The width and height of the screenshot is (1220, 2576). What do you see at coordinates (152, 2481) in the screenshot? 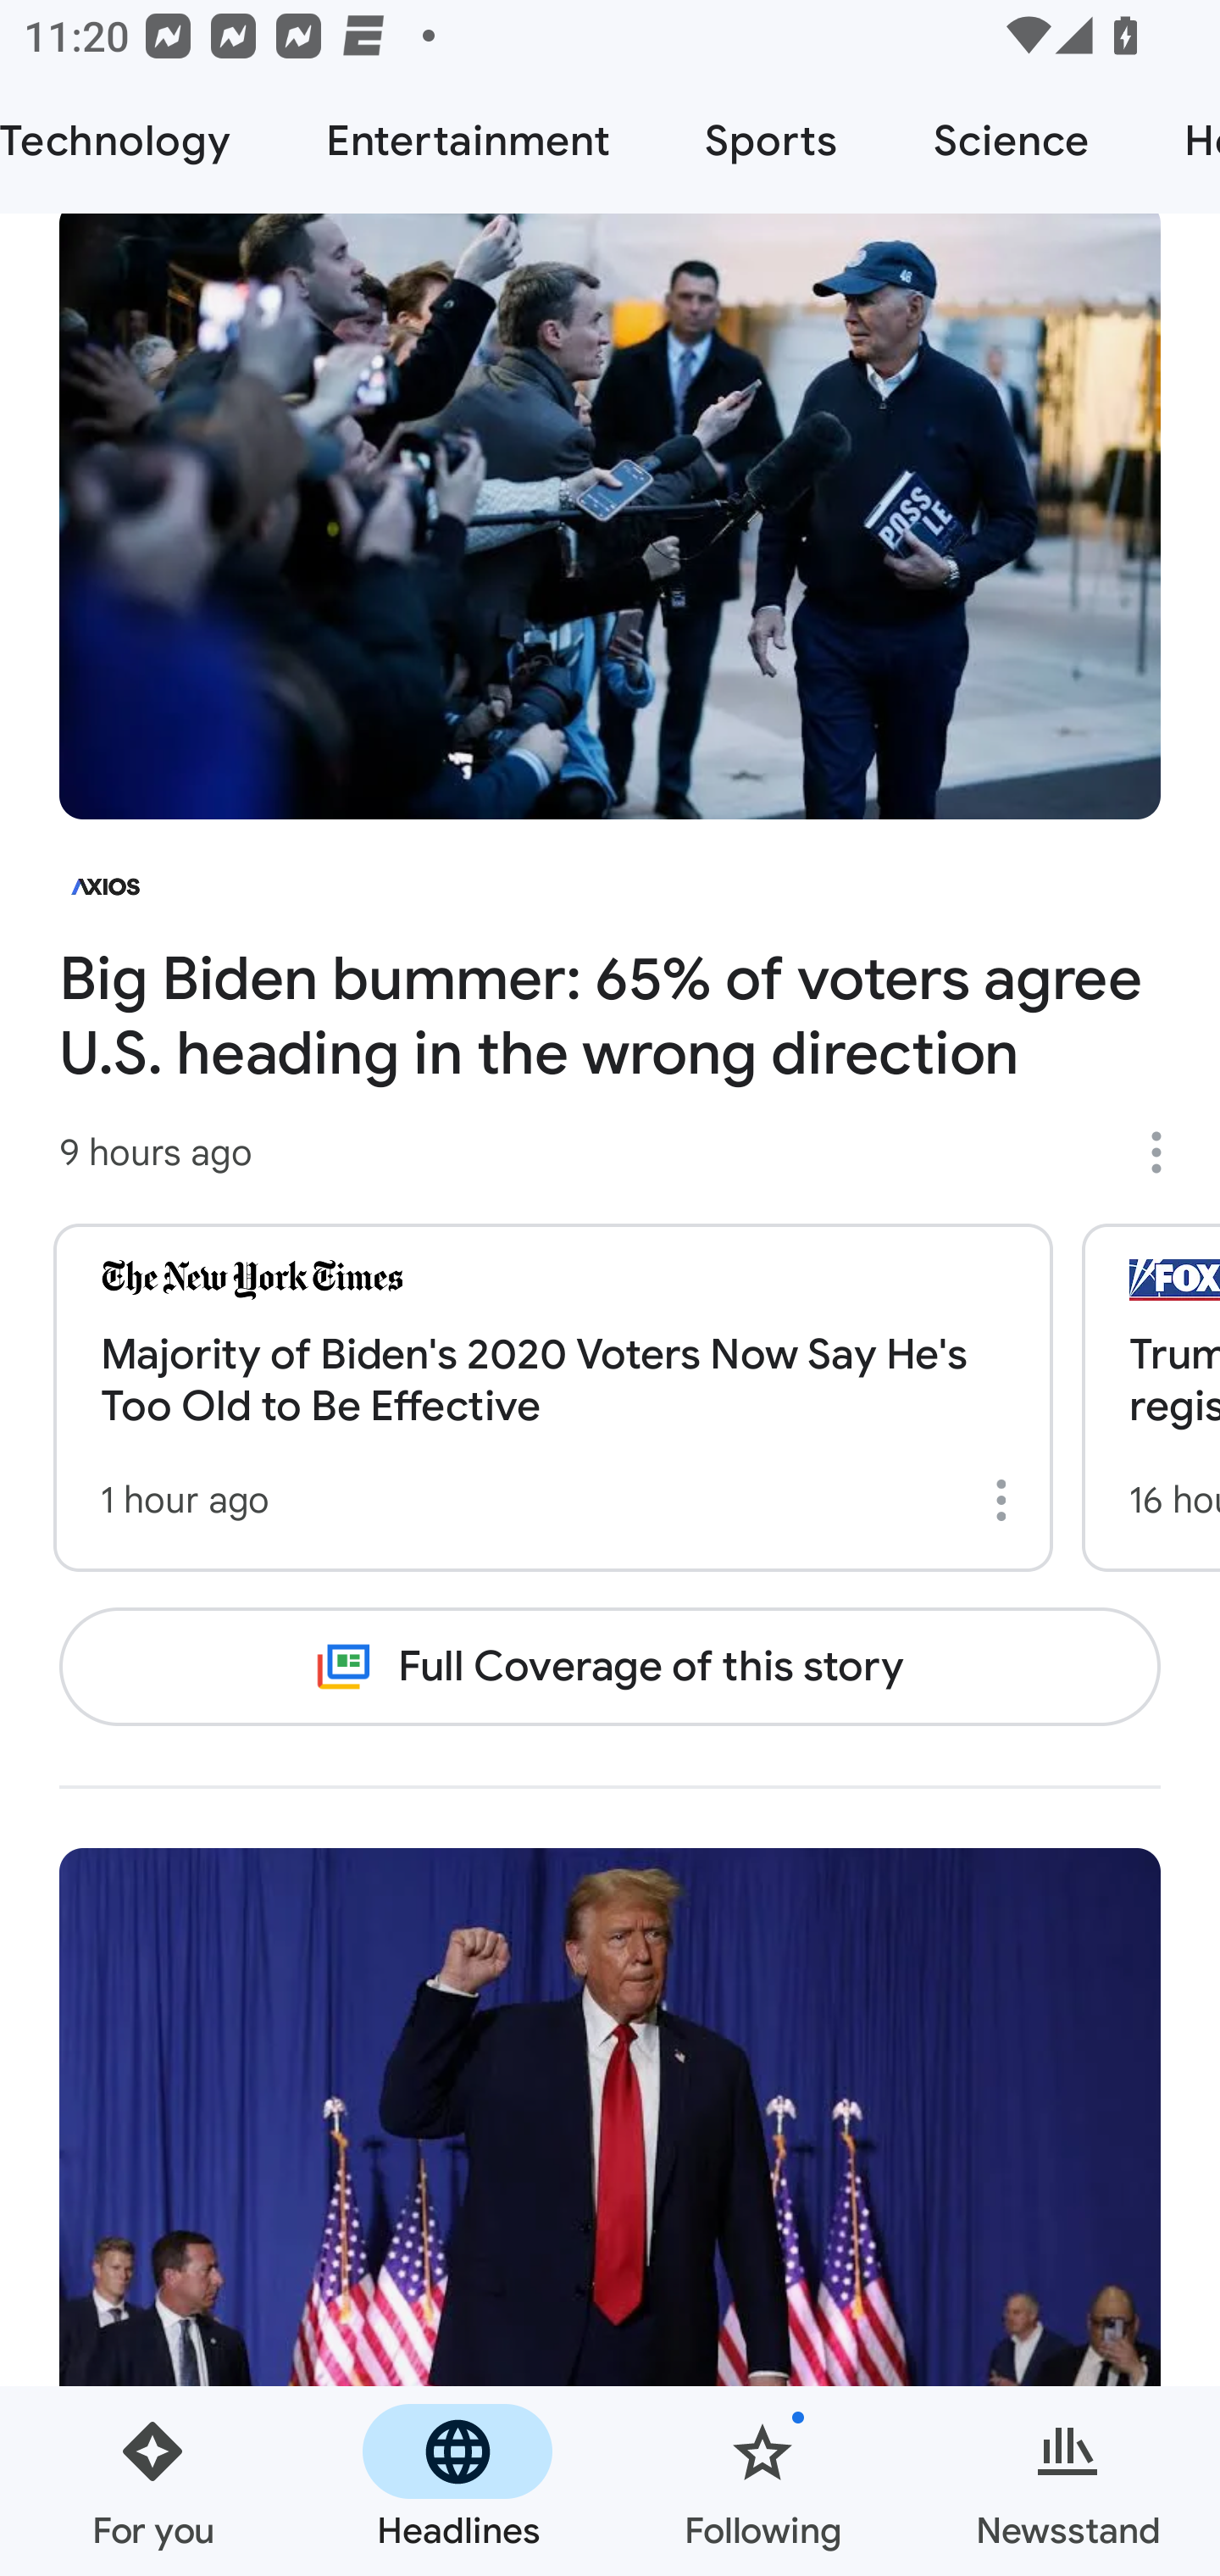
I see `For you` at bounding box center [152, 2481].